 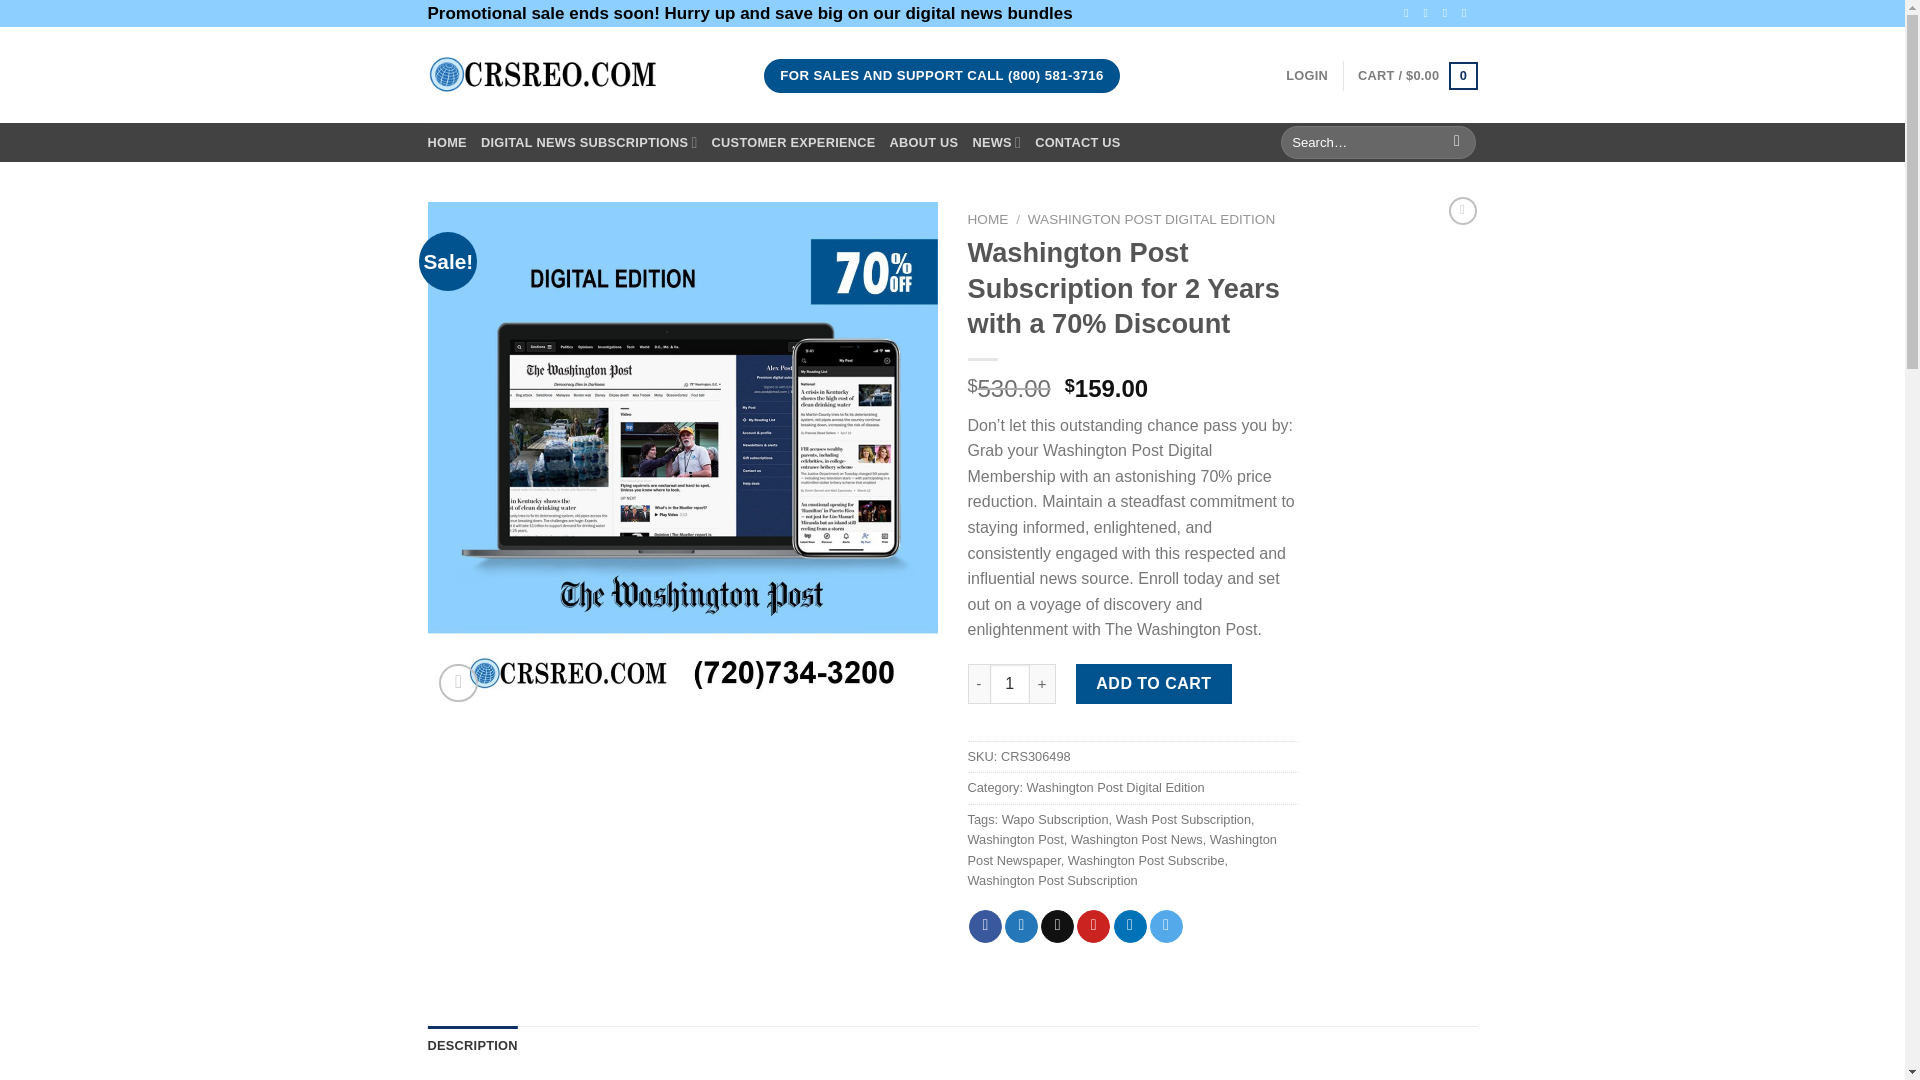 I want to click on Pin on Pinterest, so click(x=1093, y=926).